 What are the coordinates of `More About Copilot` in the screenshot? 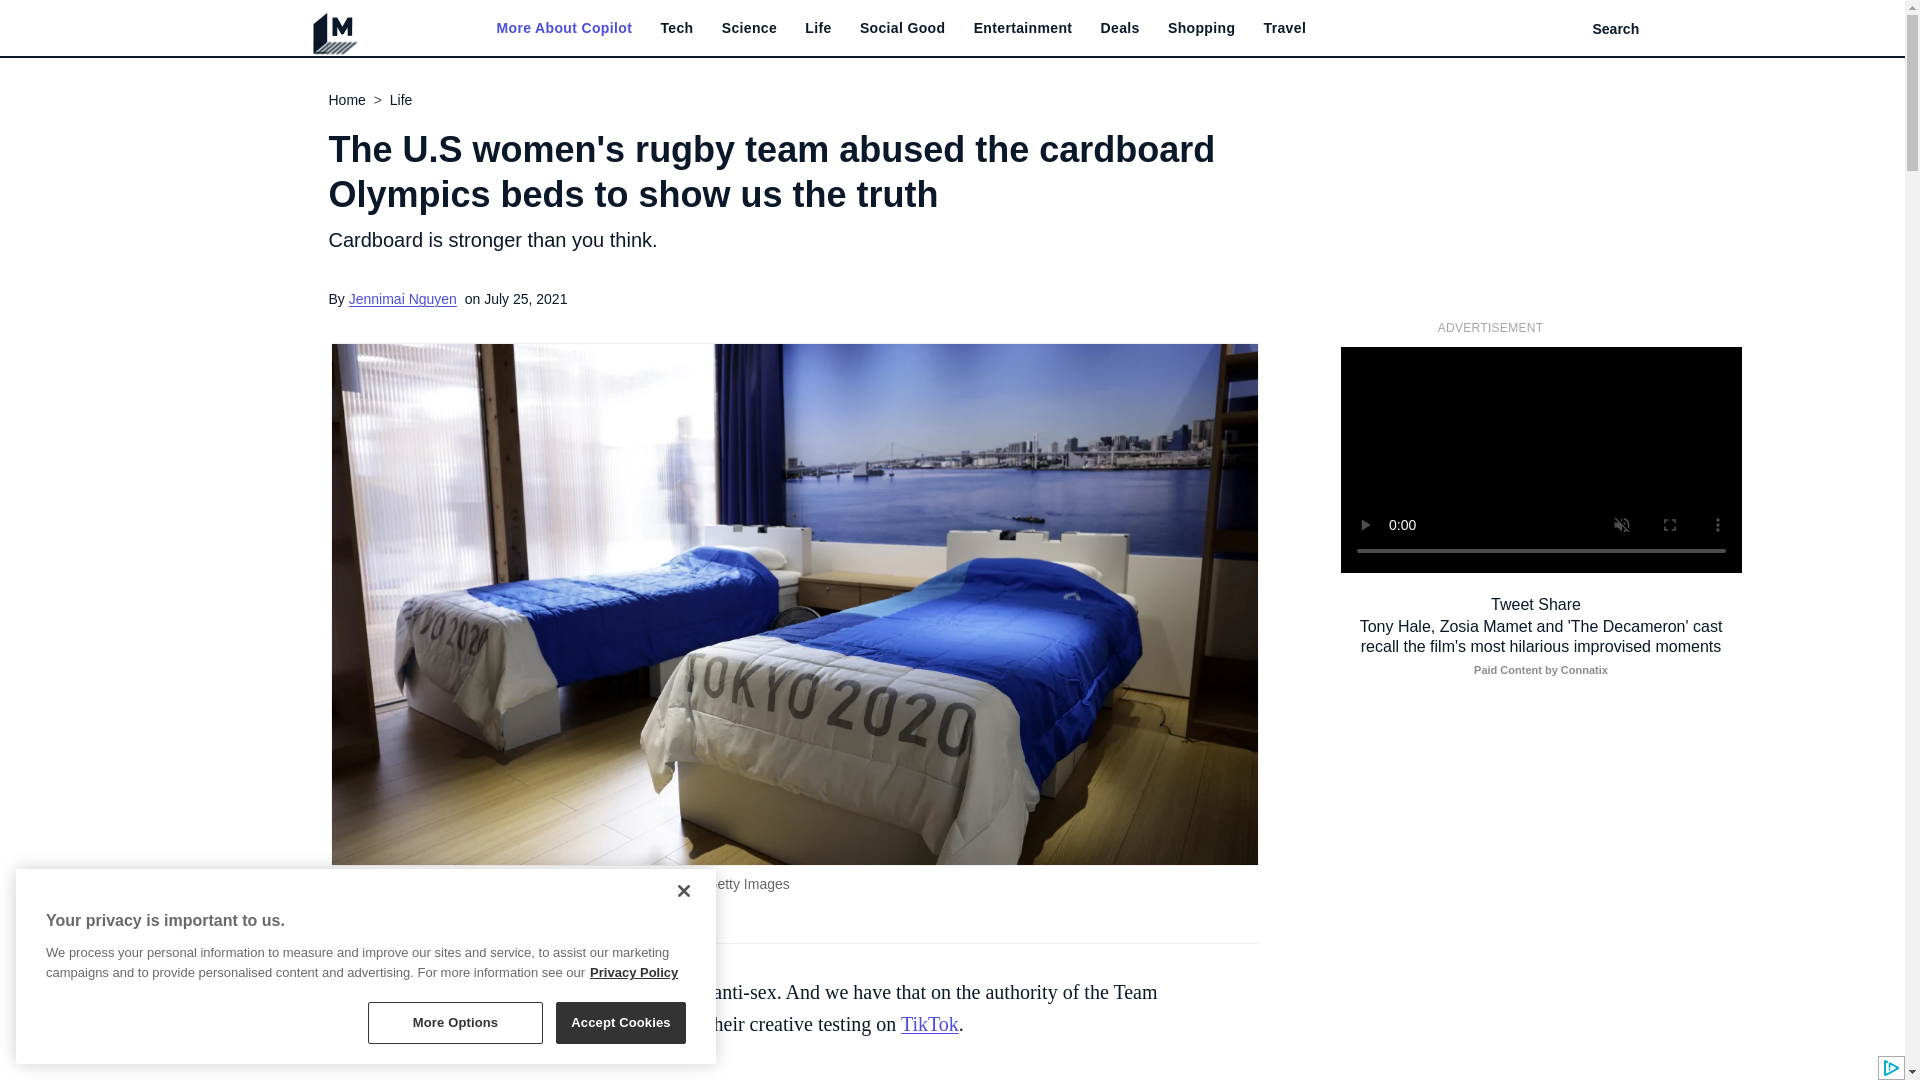 It's located at (563, 28).